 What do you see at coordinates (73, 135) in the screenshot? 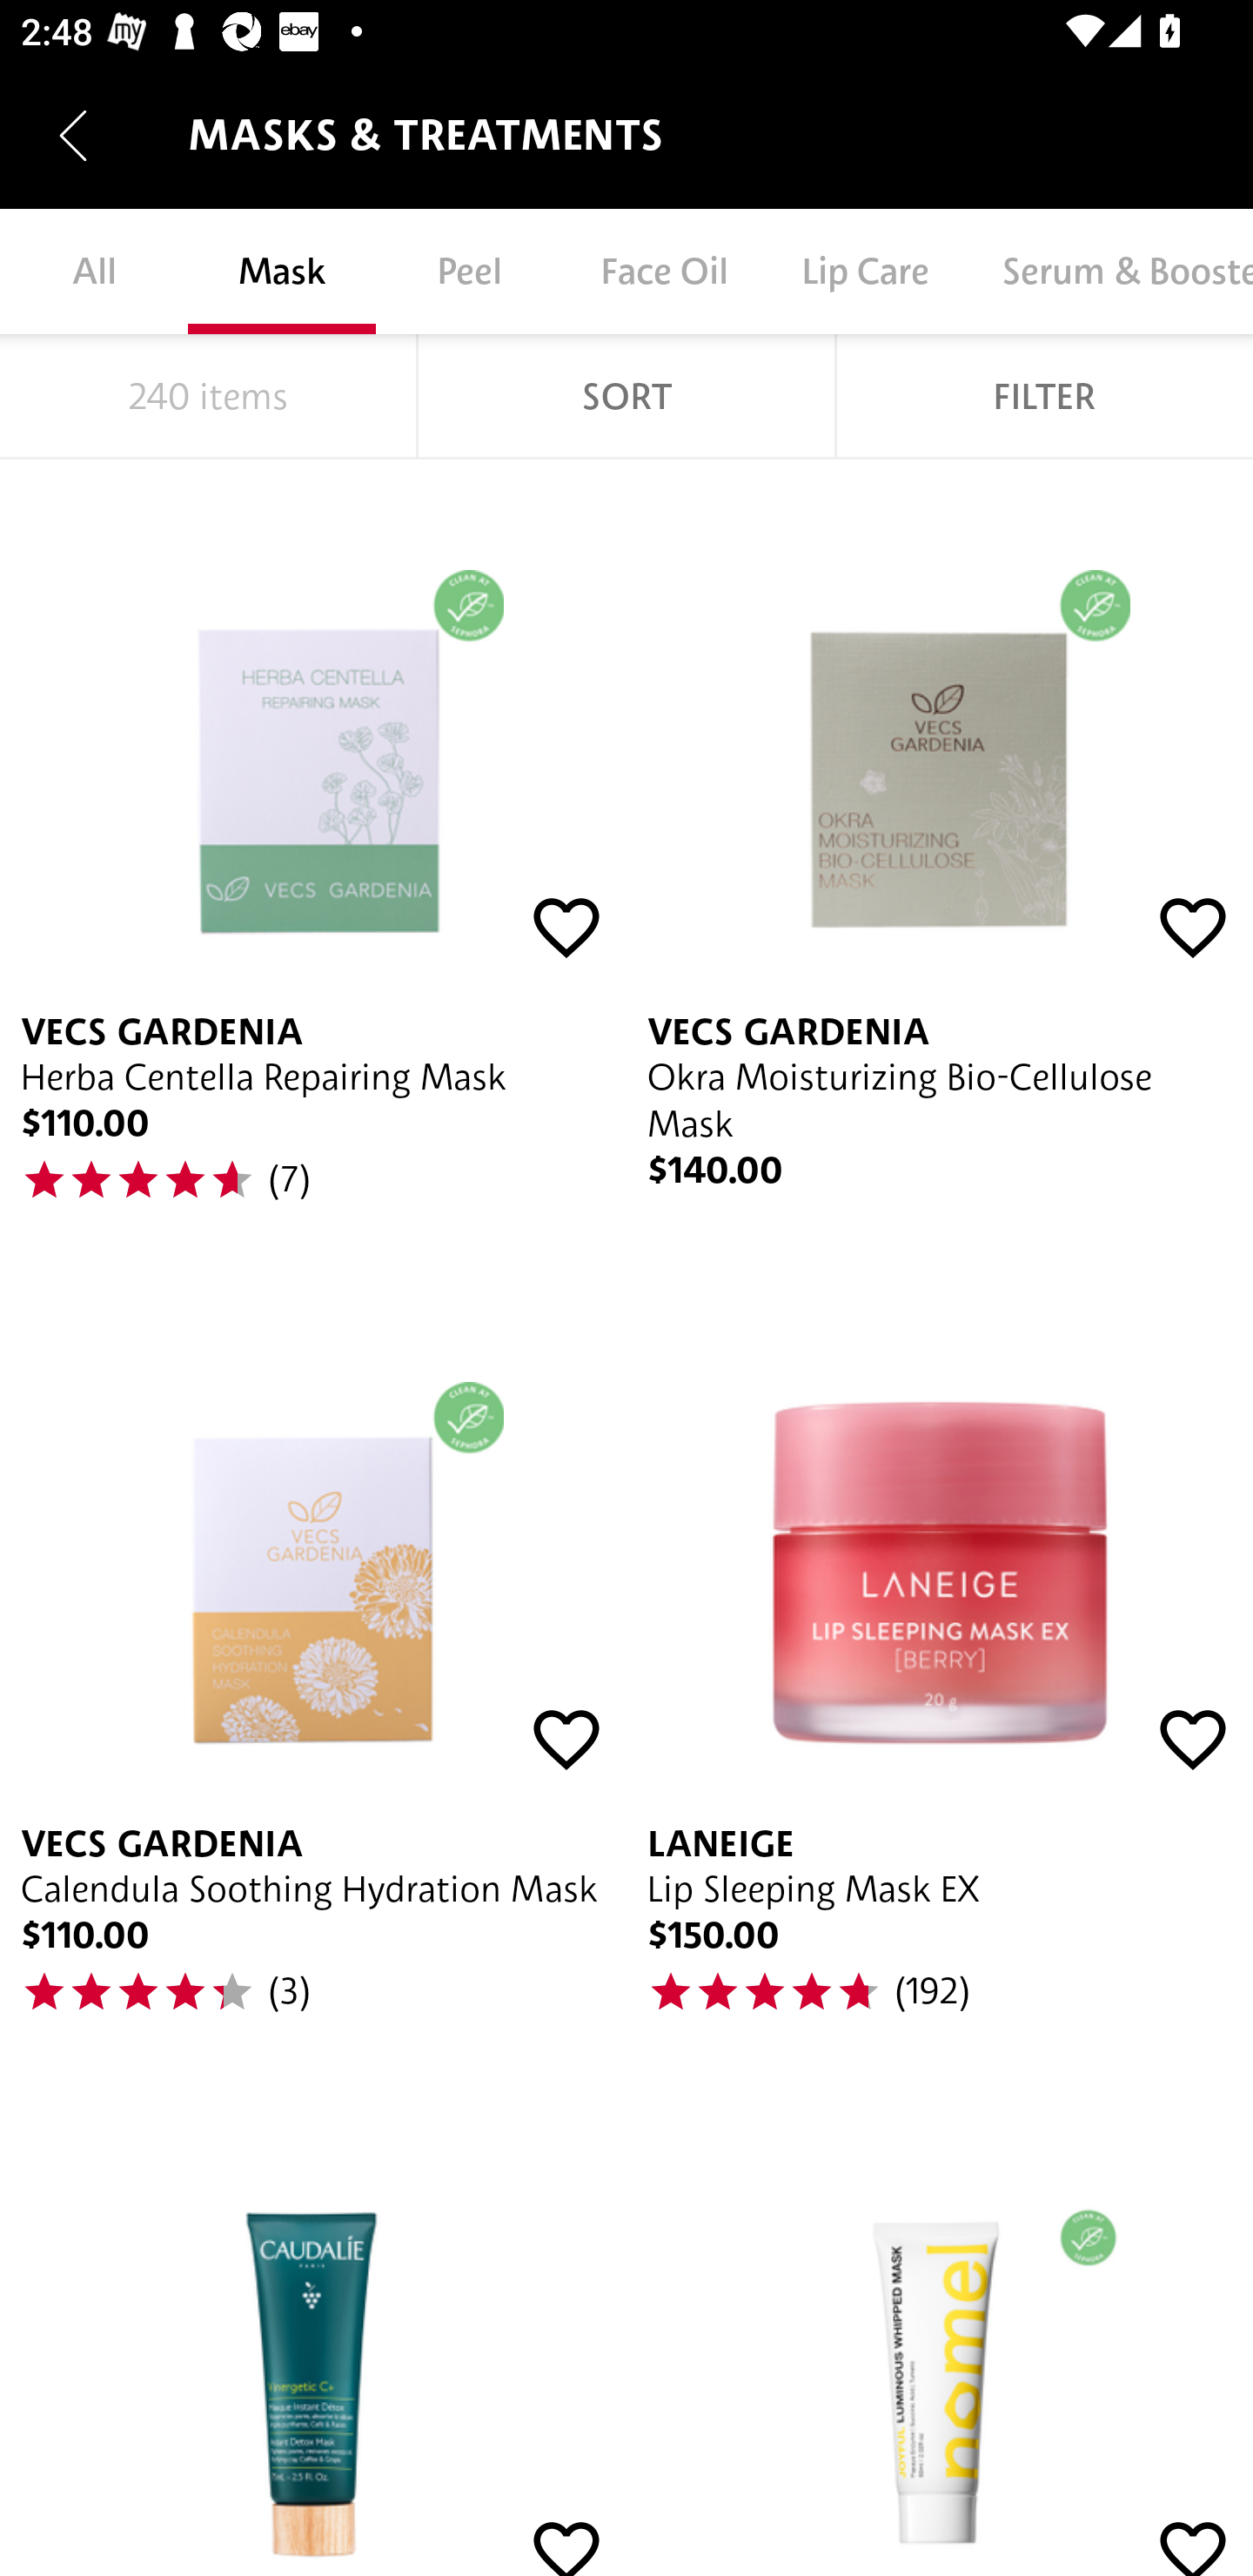
I see `Navigate up` at bounding box center [73, 135].